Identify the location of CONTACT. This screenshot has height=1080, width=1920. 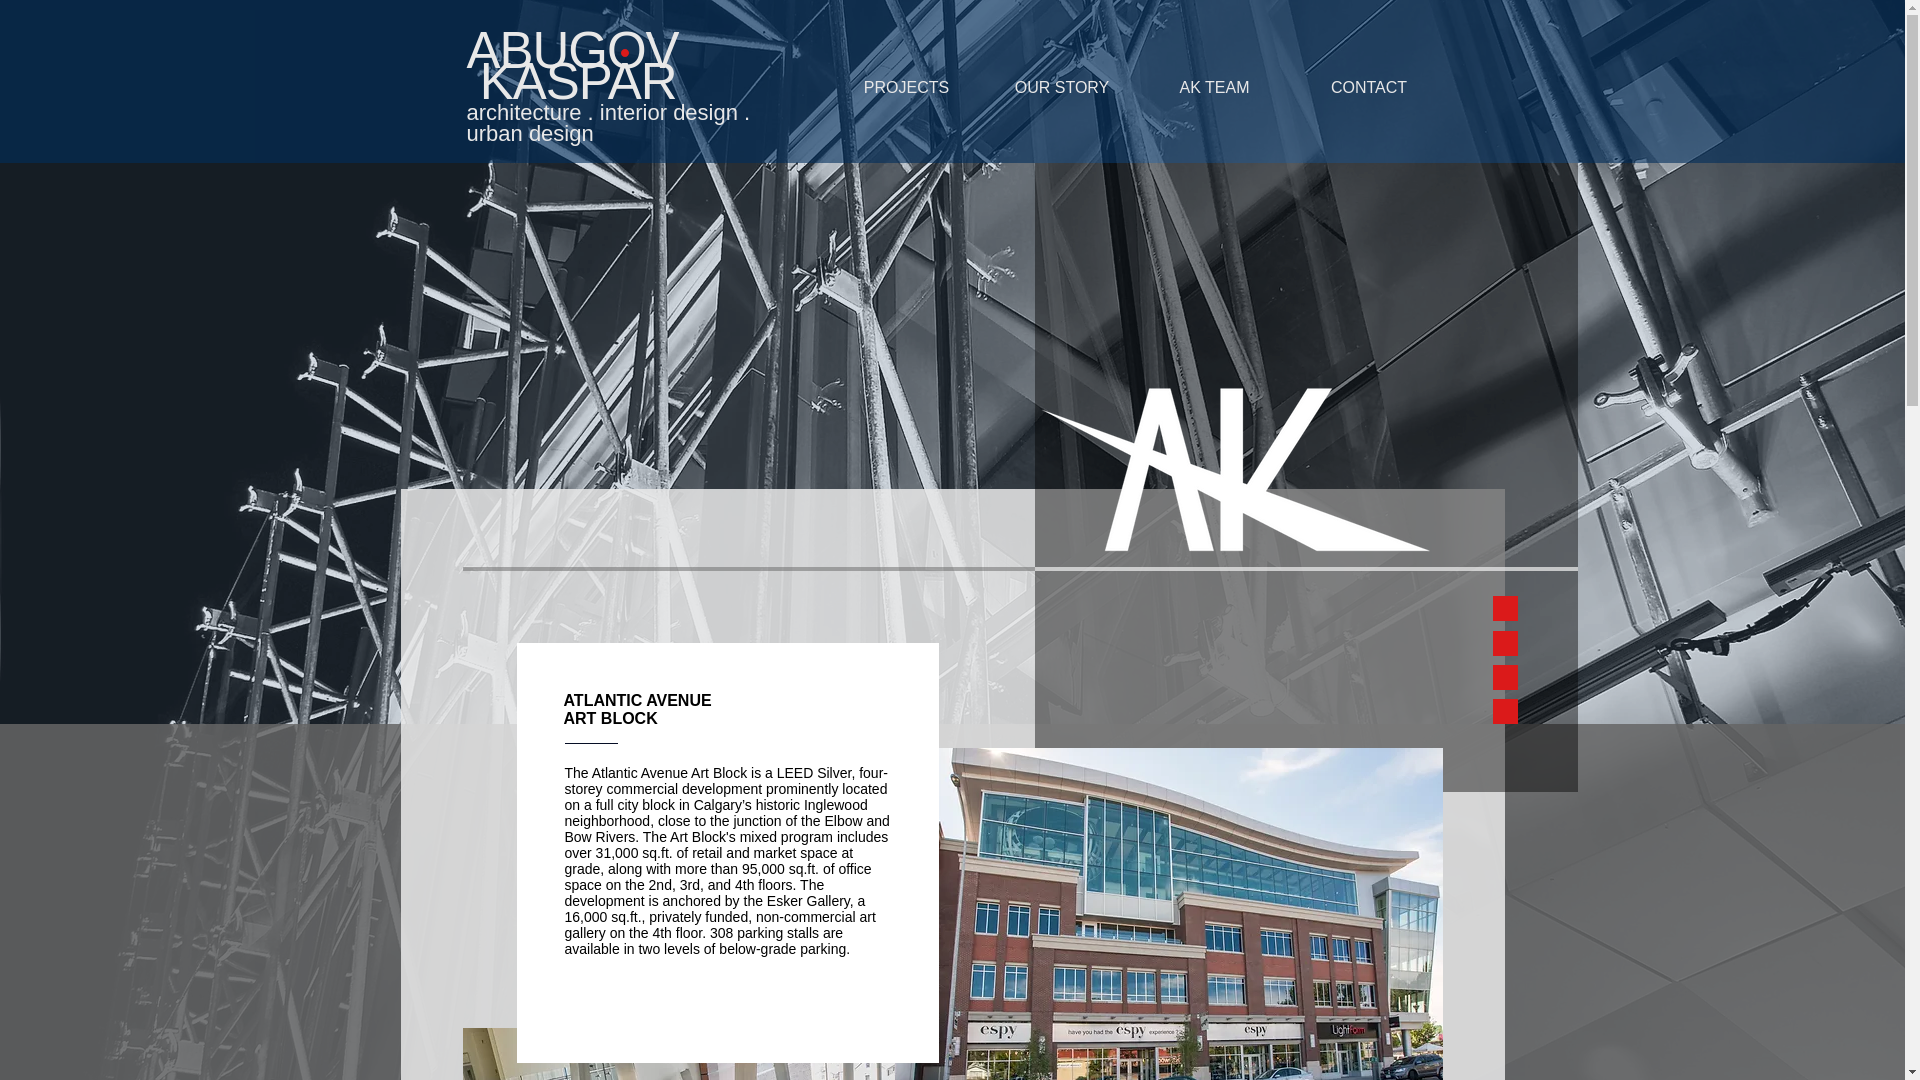
(1366, 87).